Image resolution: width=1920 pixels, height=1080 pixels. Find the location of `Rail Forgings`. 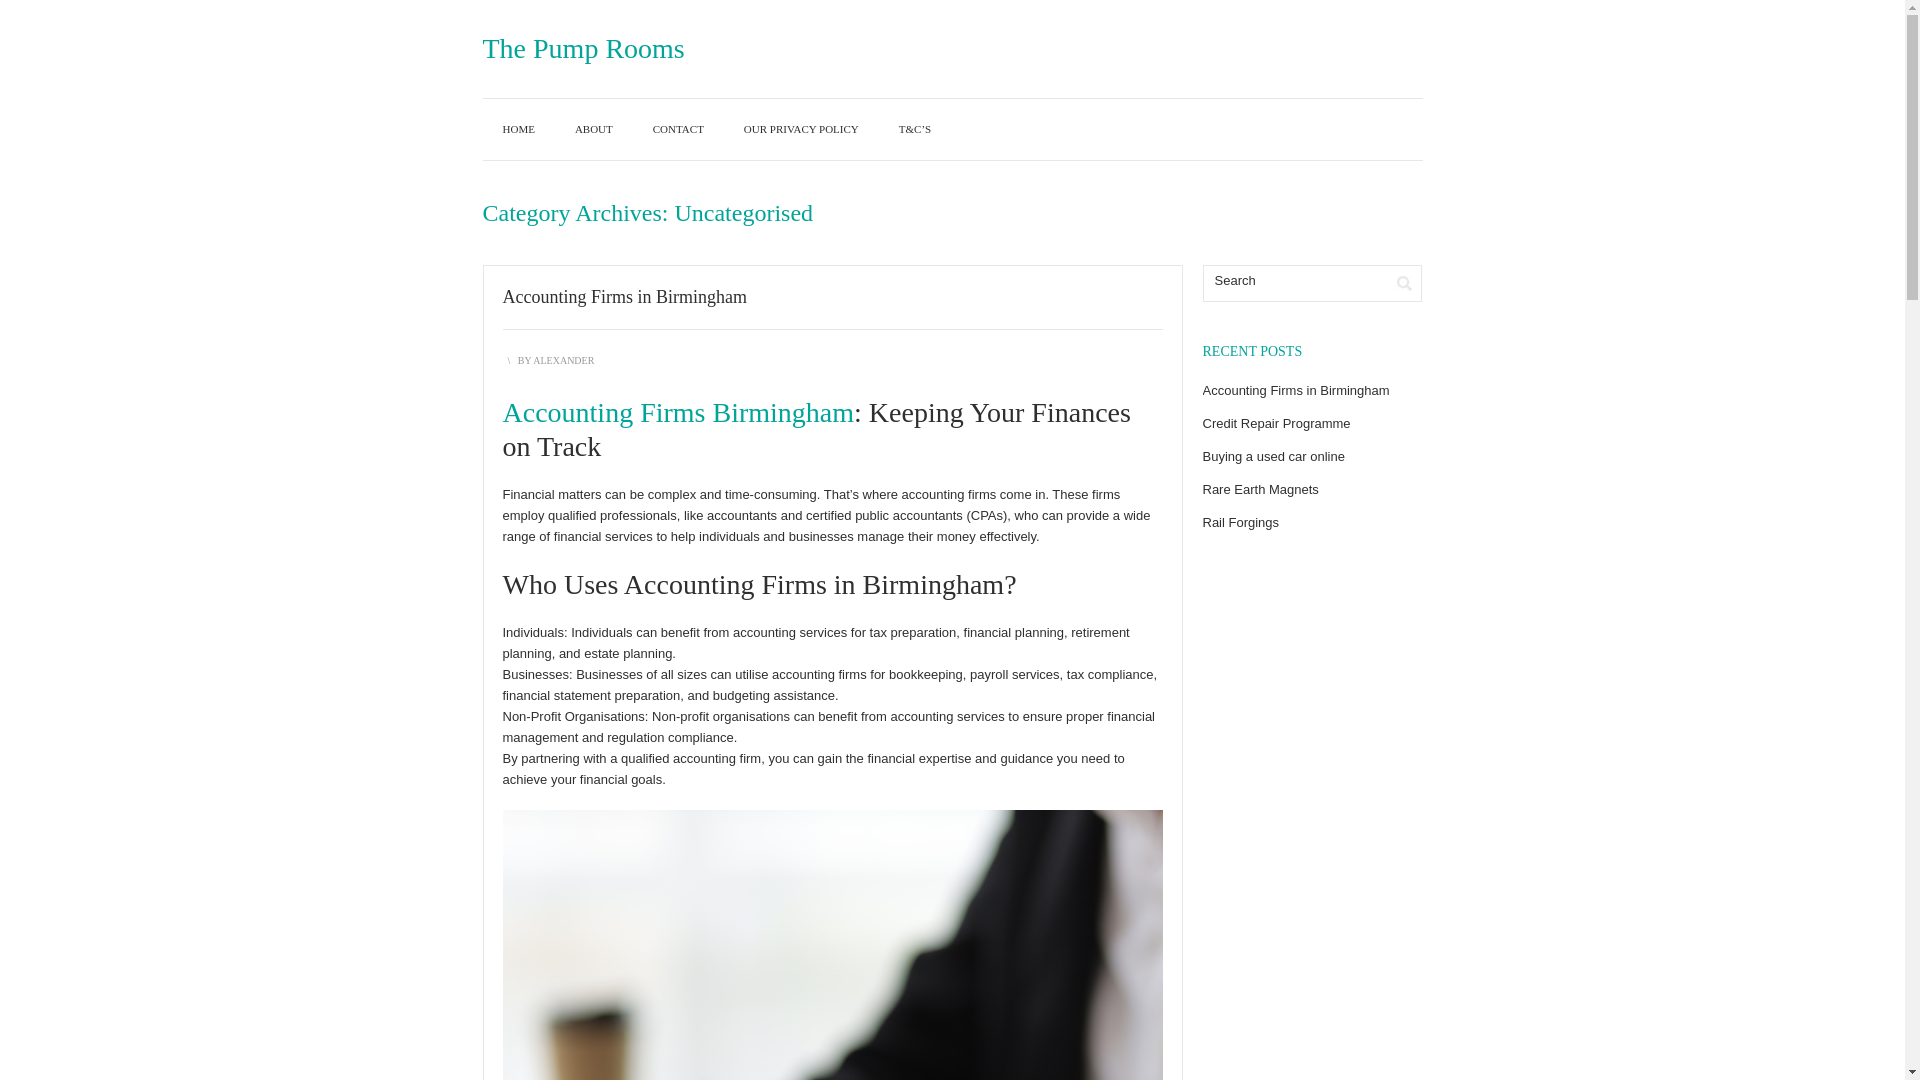

Rail Forgings is located at coordinates (1240, 522).